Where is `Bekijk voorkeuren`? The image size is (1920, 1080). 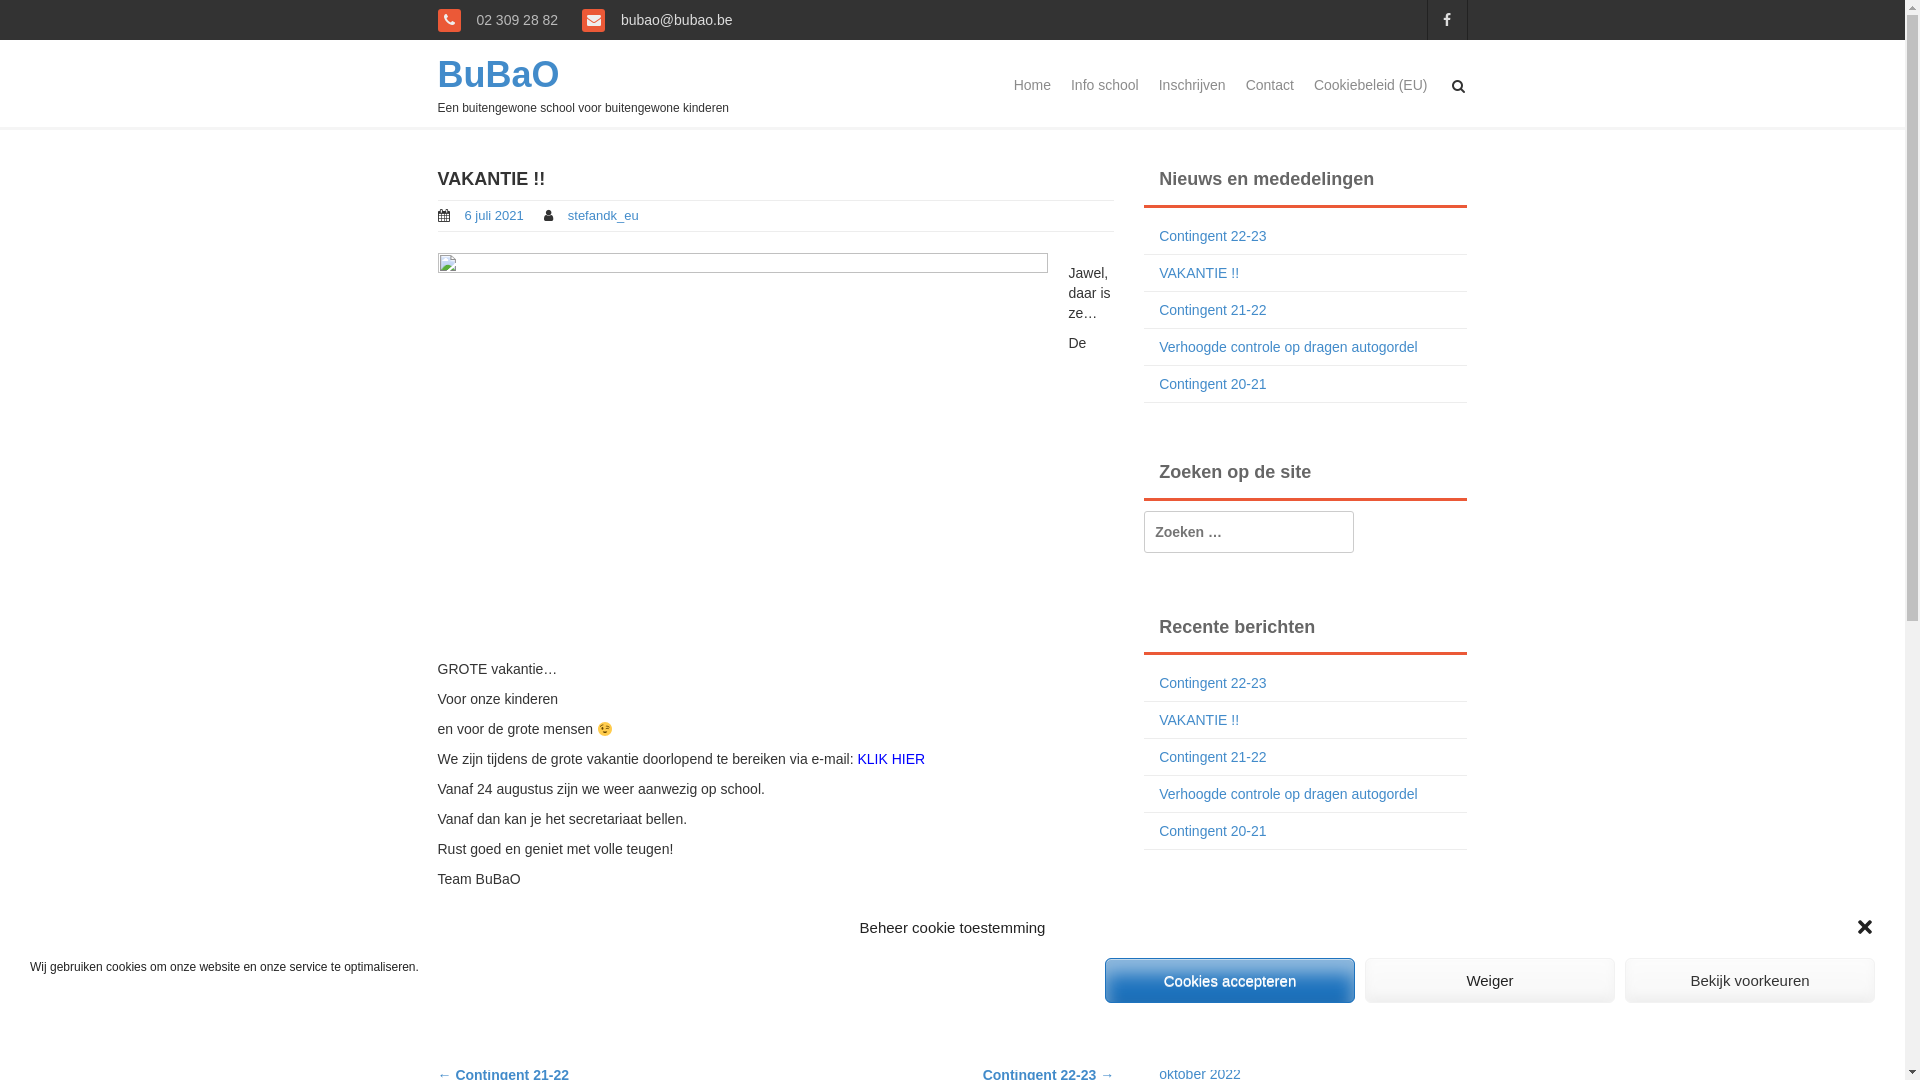
Bekijk voorkeuren is located at coordinates (1750, 980).